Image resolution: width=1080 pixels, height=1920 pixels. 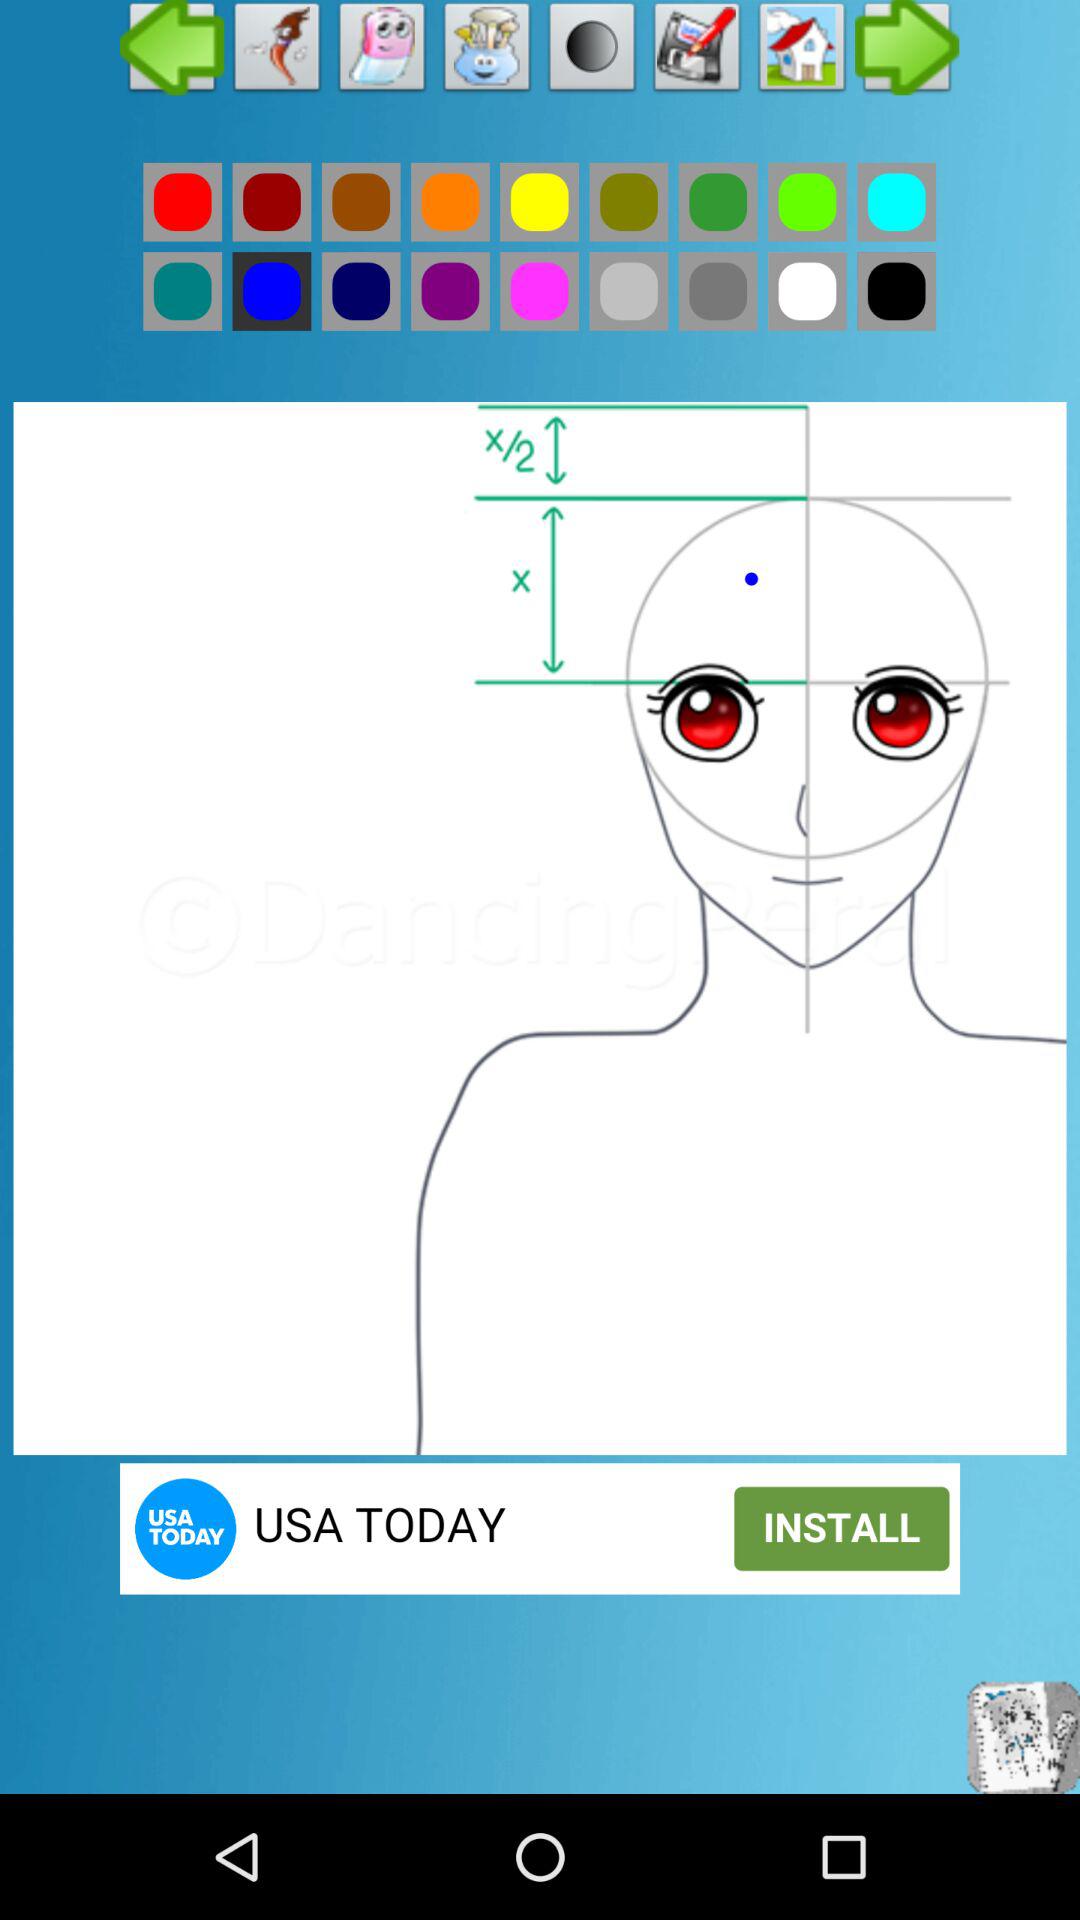 I want to click on black color button, so click(x=896, y=291).